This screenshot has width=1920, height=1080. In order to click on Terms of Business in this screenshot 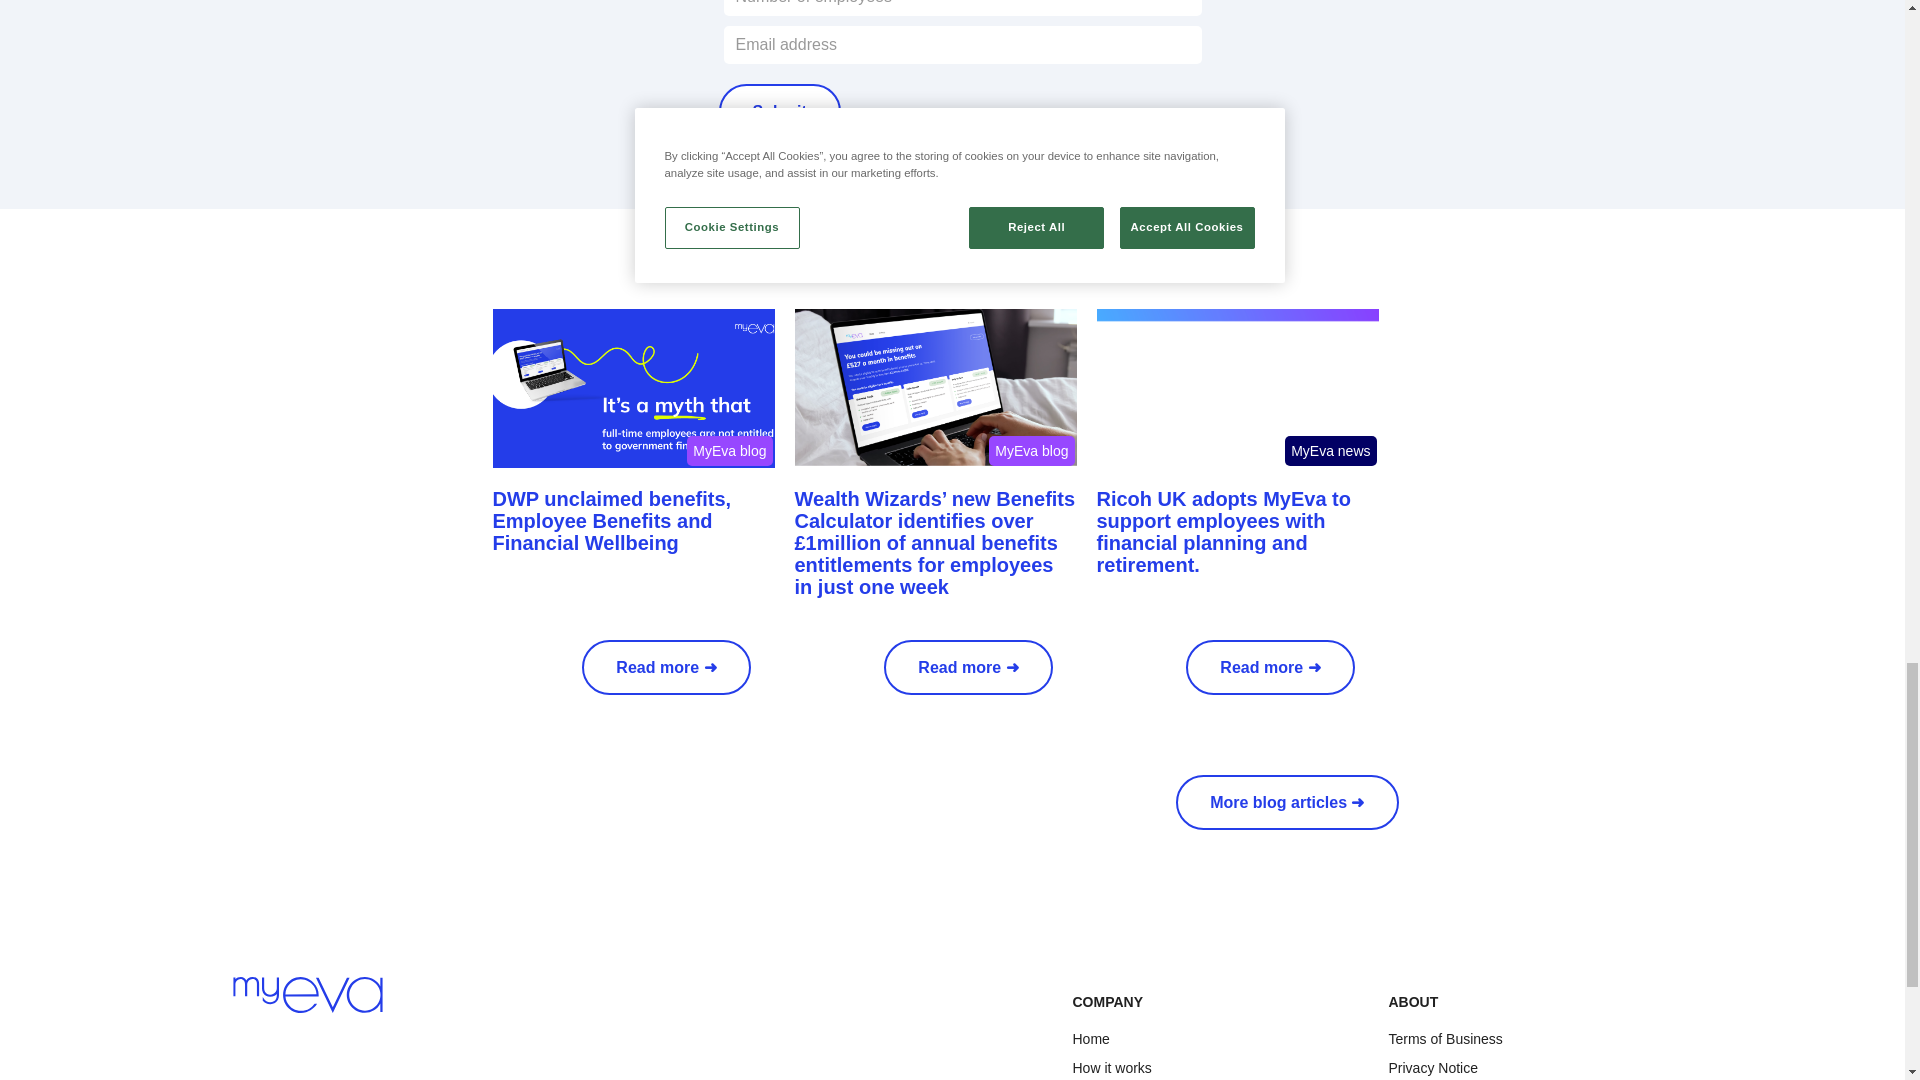, I will do `click(1444, 1039)`.